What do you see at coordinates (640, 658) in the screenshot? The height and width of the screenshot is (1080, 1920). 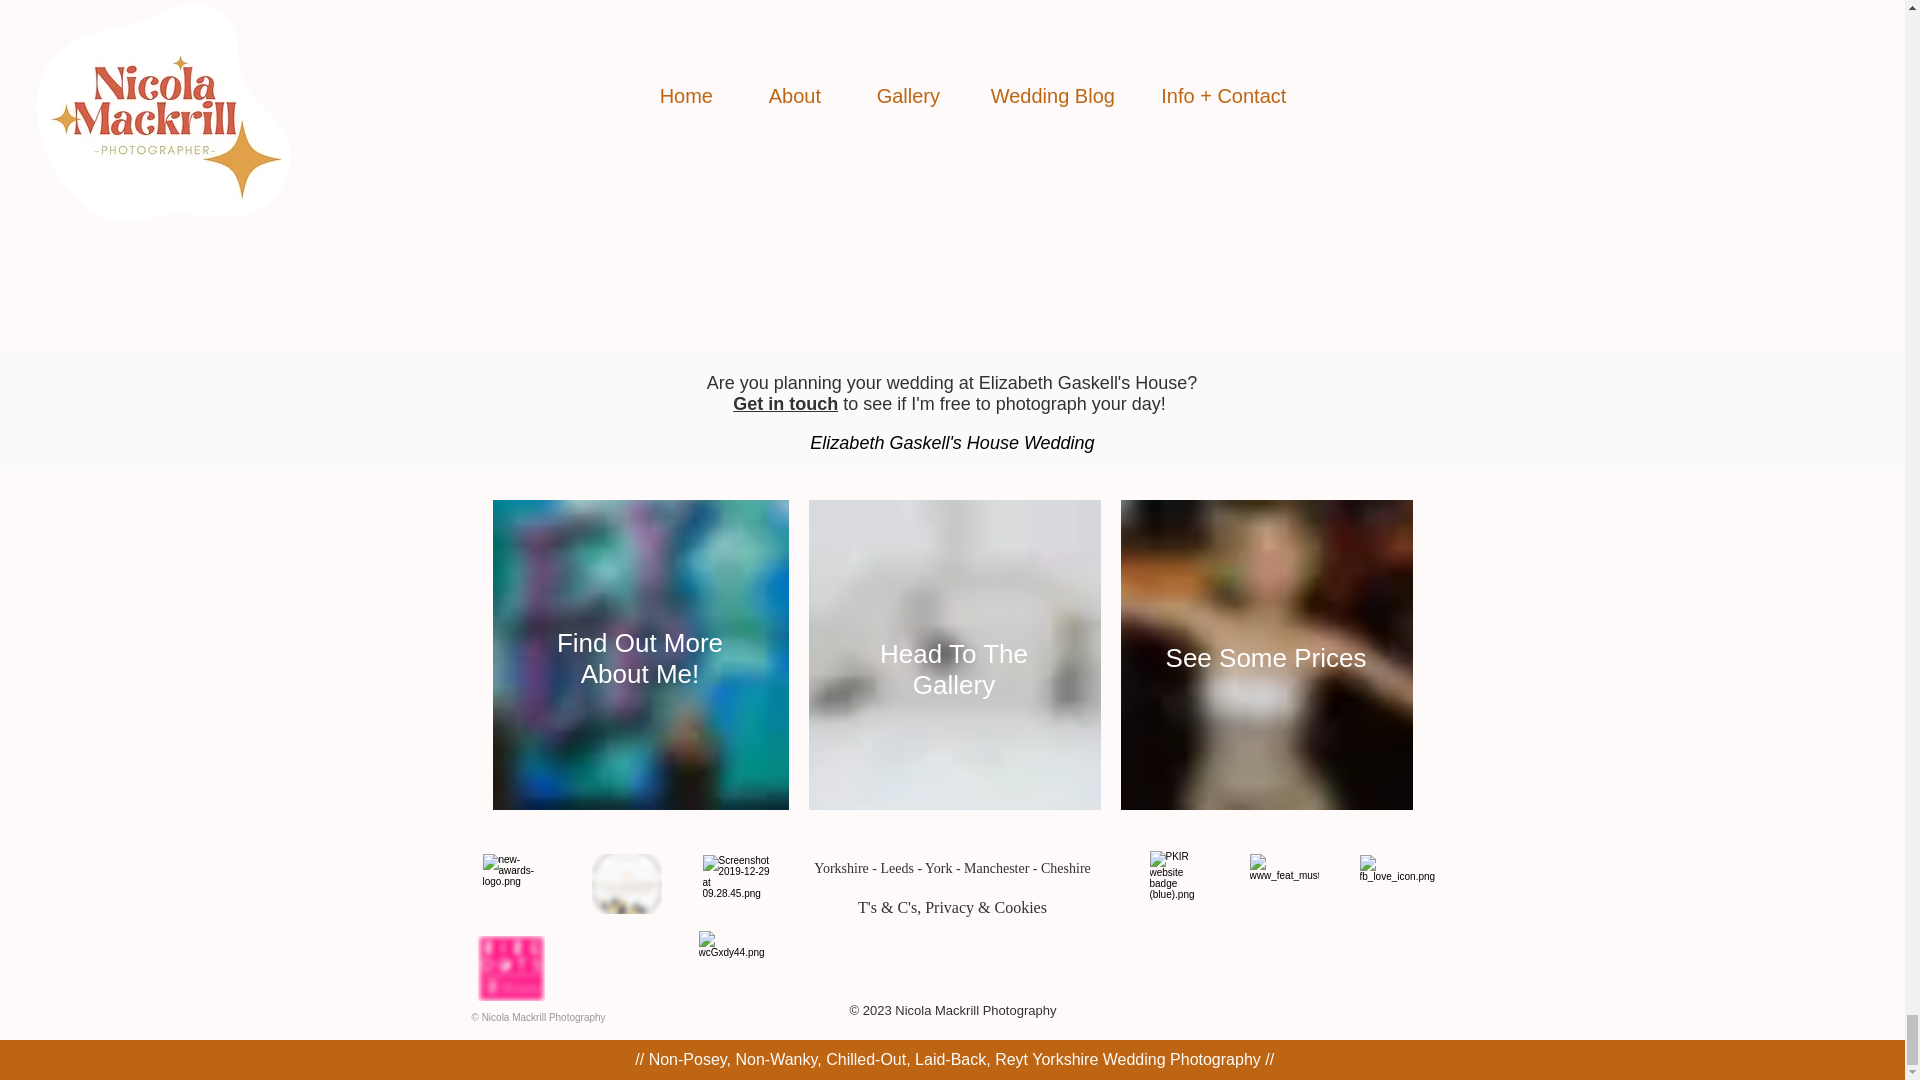 I see `Find Out More About Me!` at bounding box center [640, 658].